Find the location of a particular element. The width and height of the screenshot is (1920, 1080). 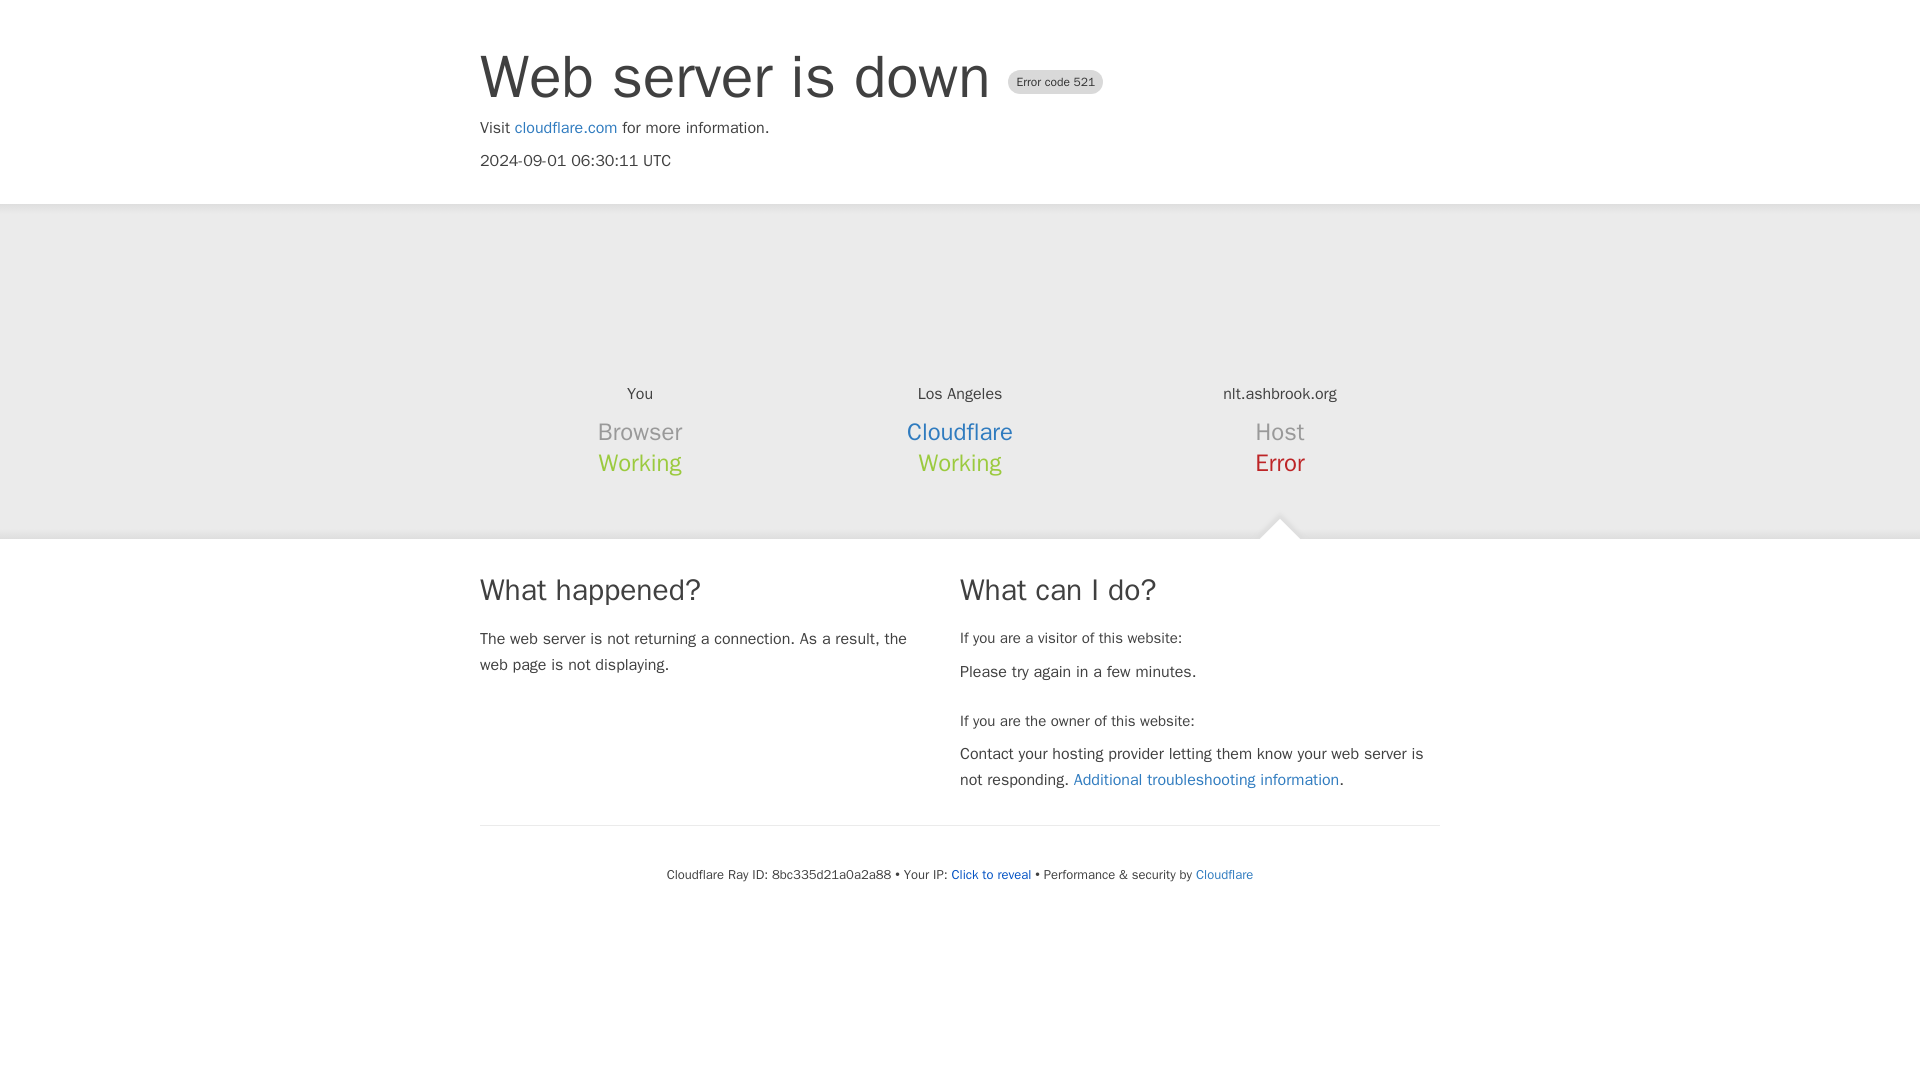

Cloudflare is located at coordinates (960, 432).